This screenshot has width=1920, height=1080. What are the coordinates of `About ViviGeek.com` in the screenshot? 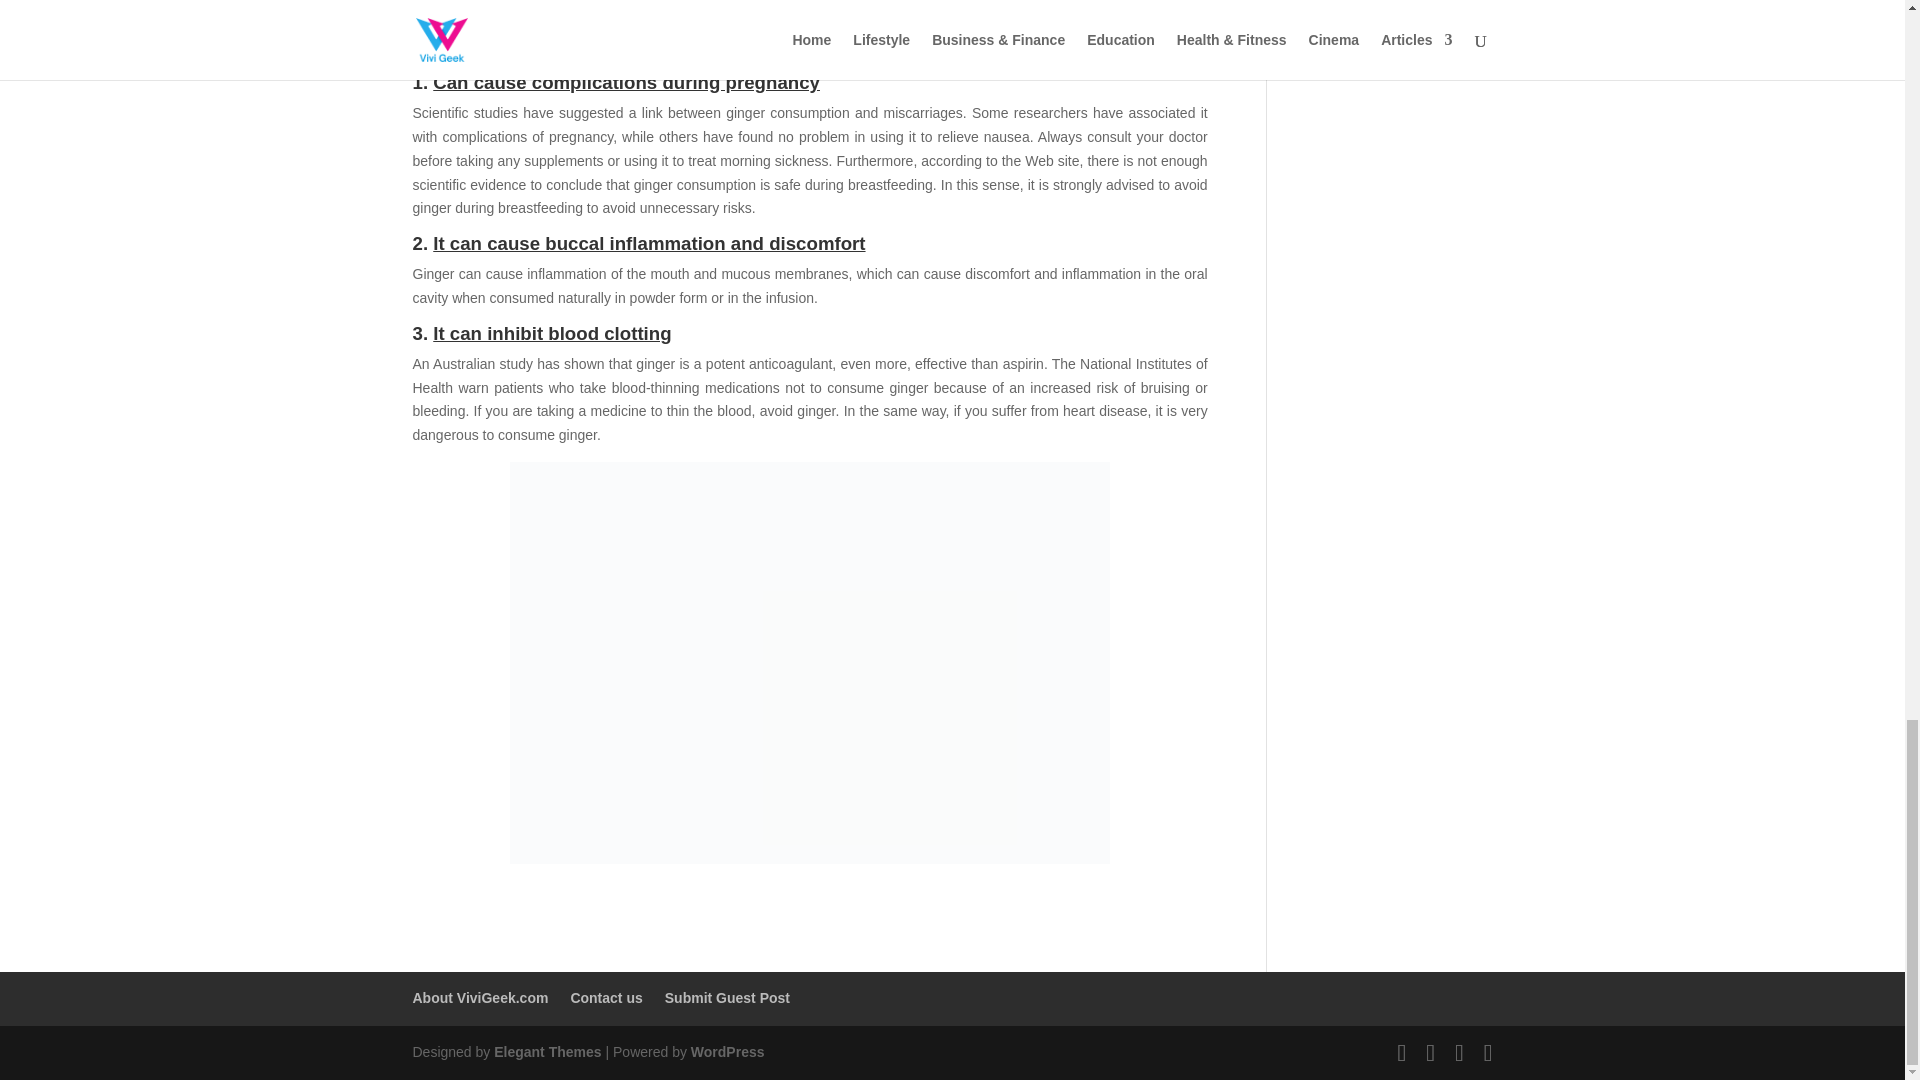 It's located at (480, 998).